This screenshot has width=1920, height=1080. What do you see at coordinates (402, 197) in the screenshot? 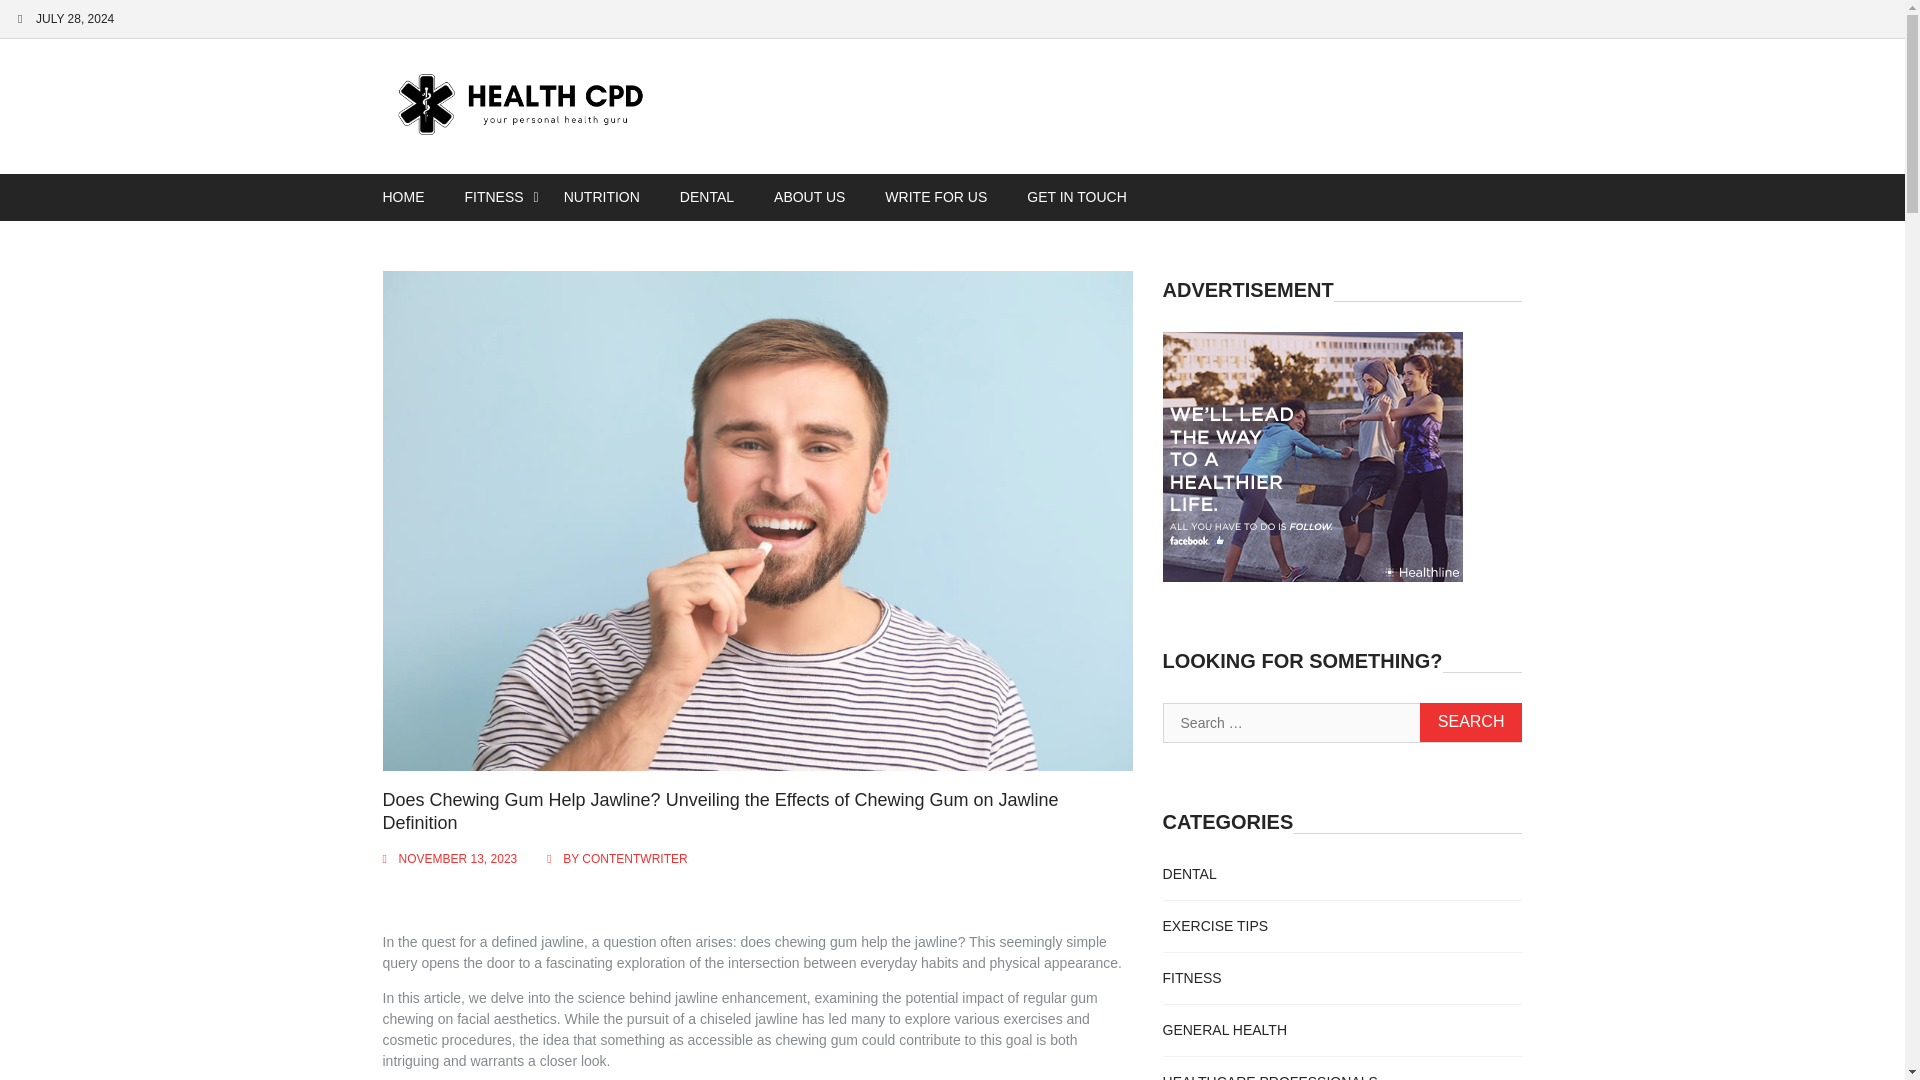
I see `HOME` at bounding box center [402, 197].